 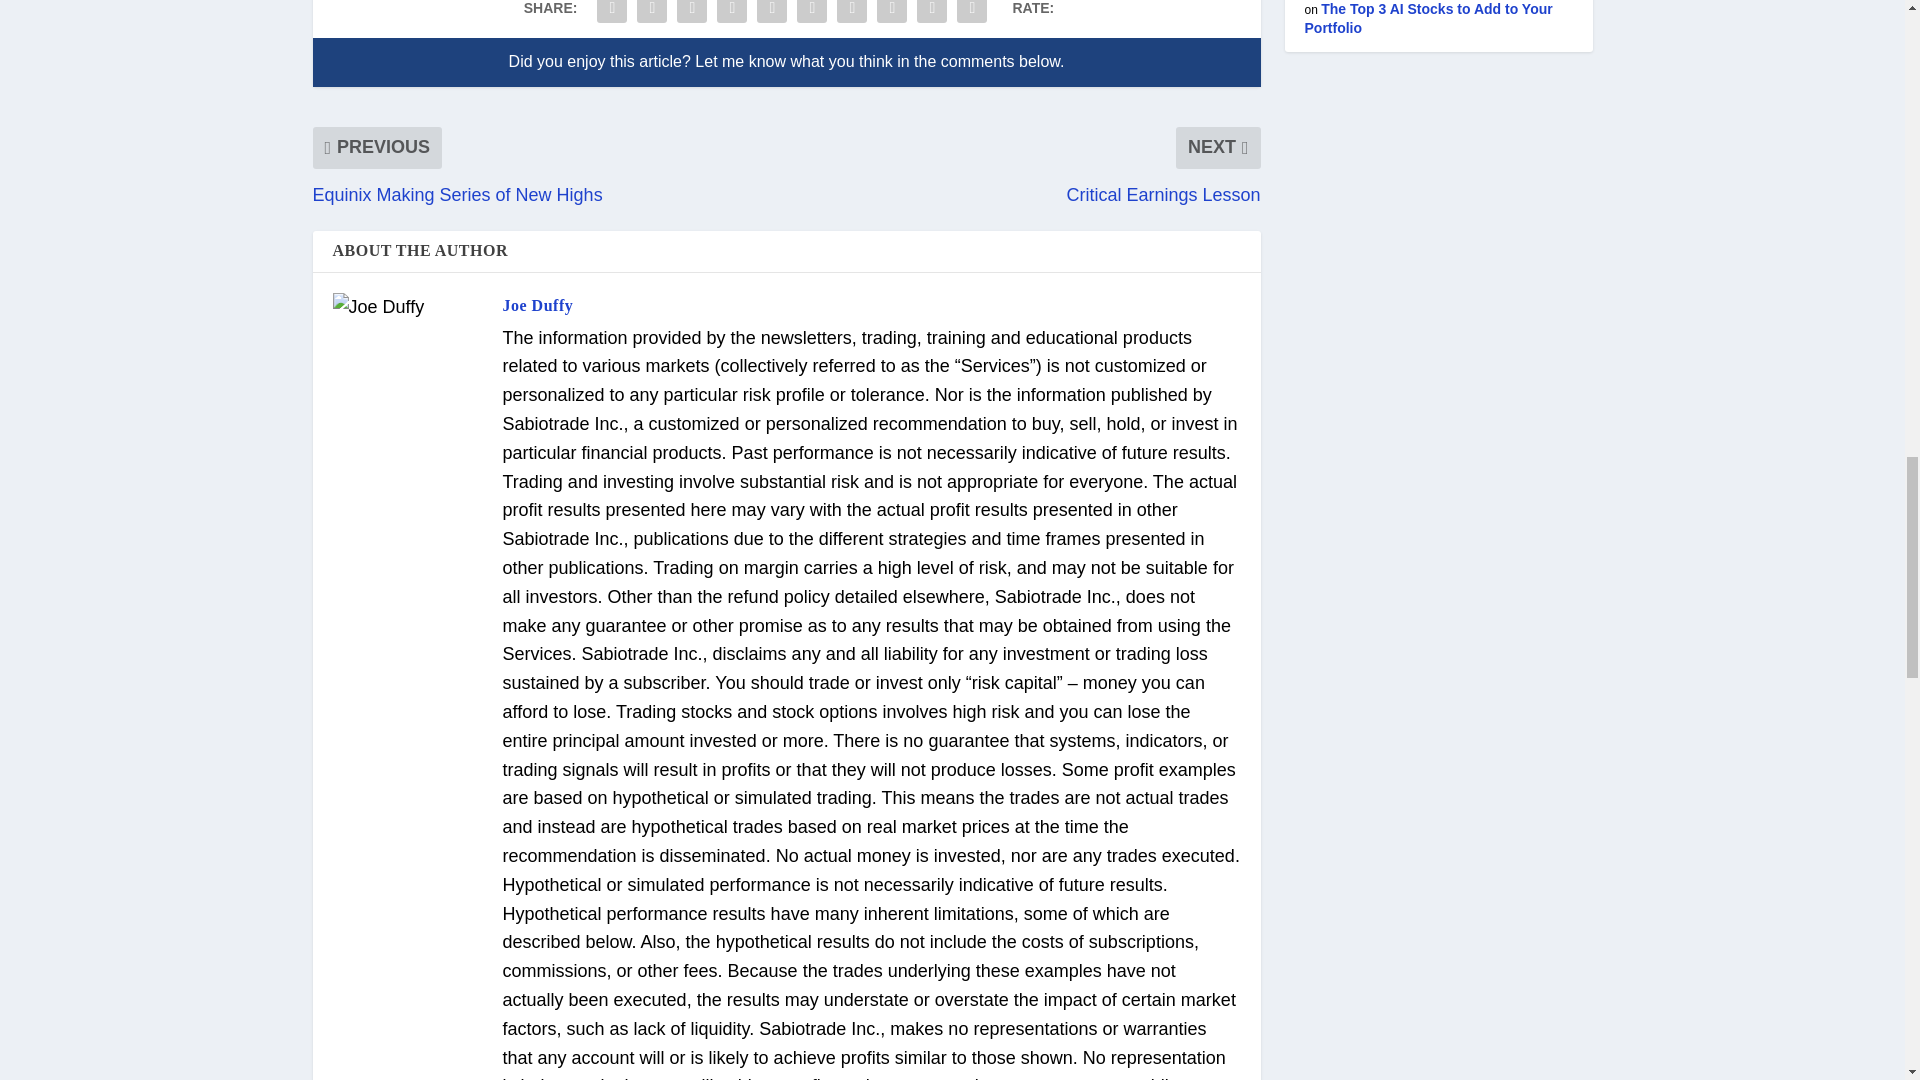 What do you see at coordinates (932, 14) in the screenshot?
I see `Share "Look At This Bullish Pattern" via Email` at bounding box center [932, 14].